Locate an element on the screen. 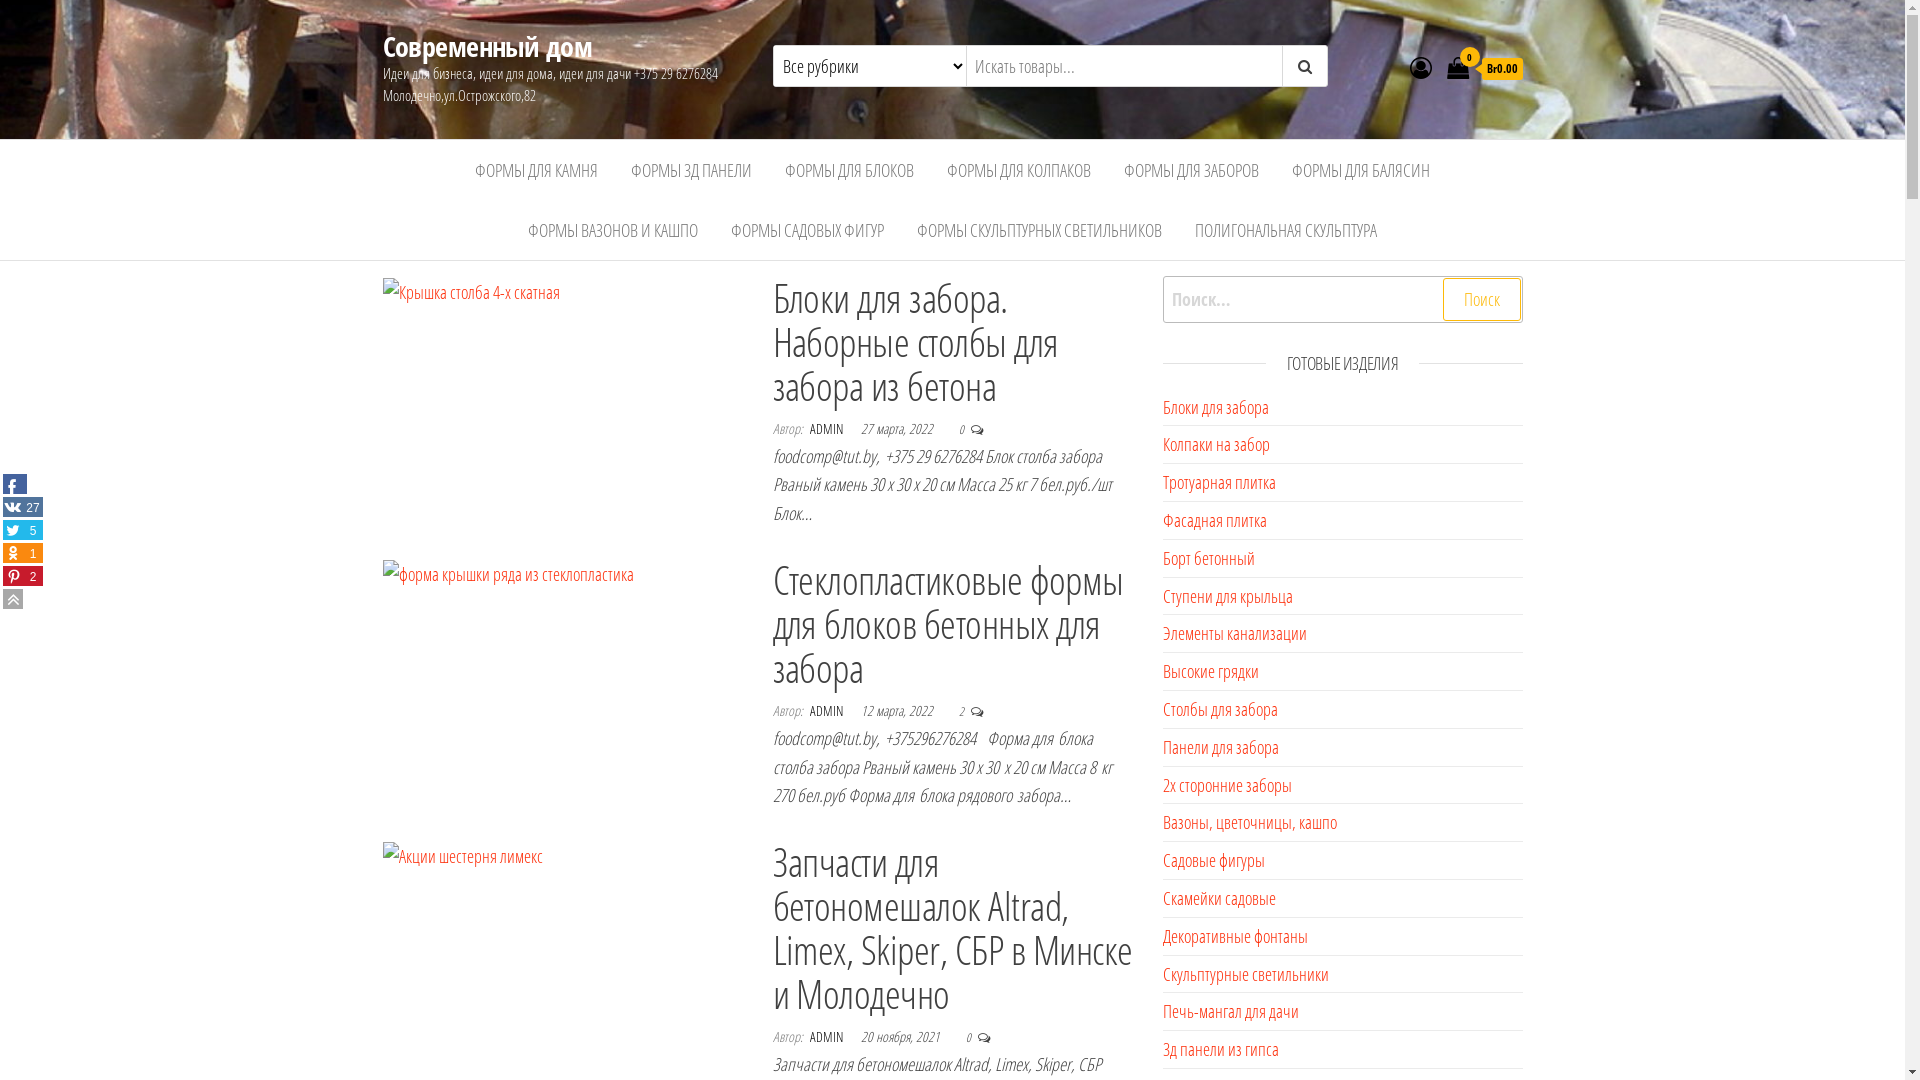 The image size is (1920, 1080). 0
Br0.00 is located at coordinates (1484, 69).